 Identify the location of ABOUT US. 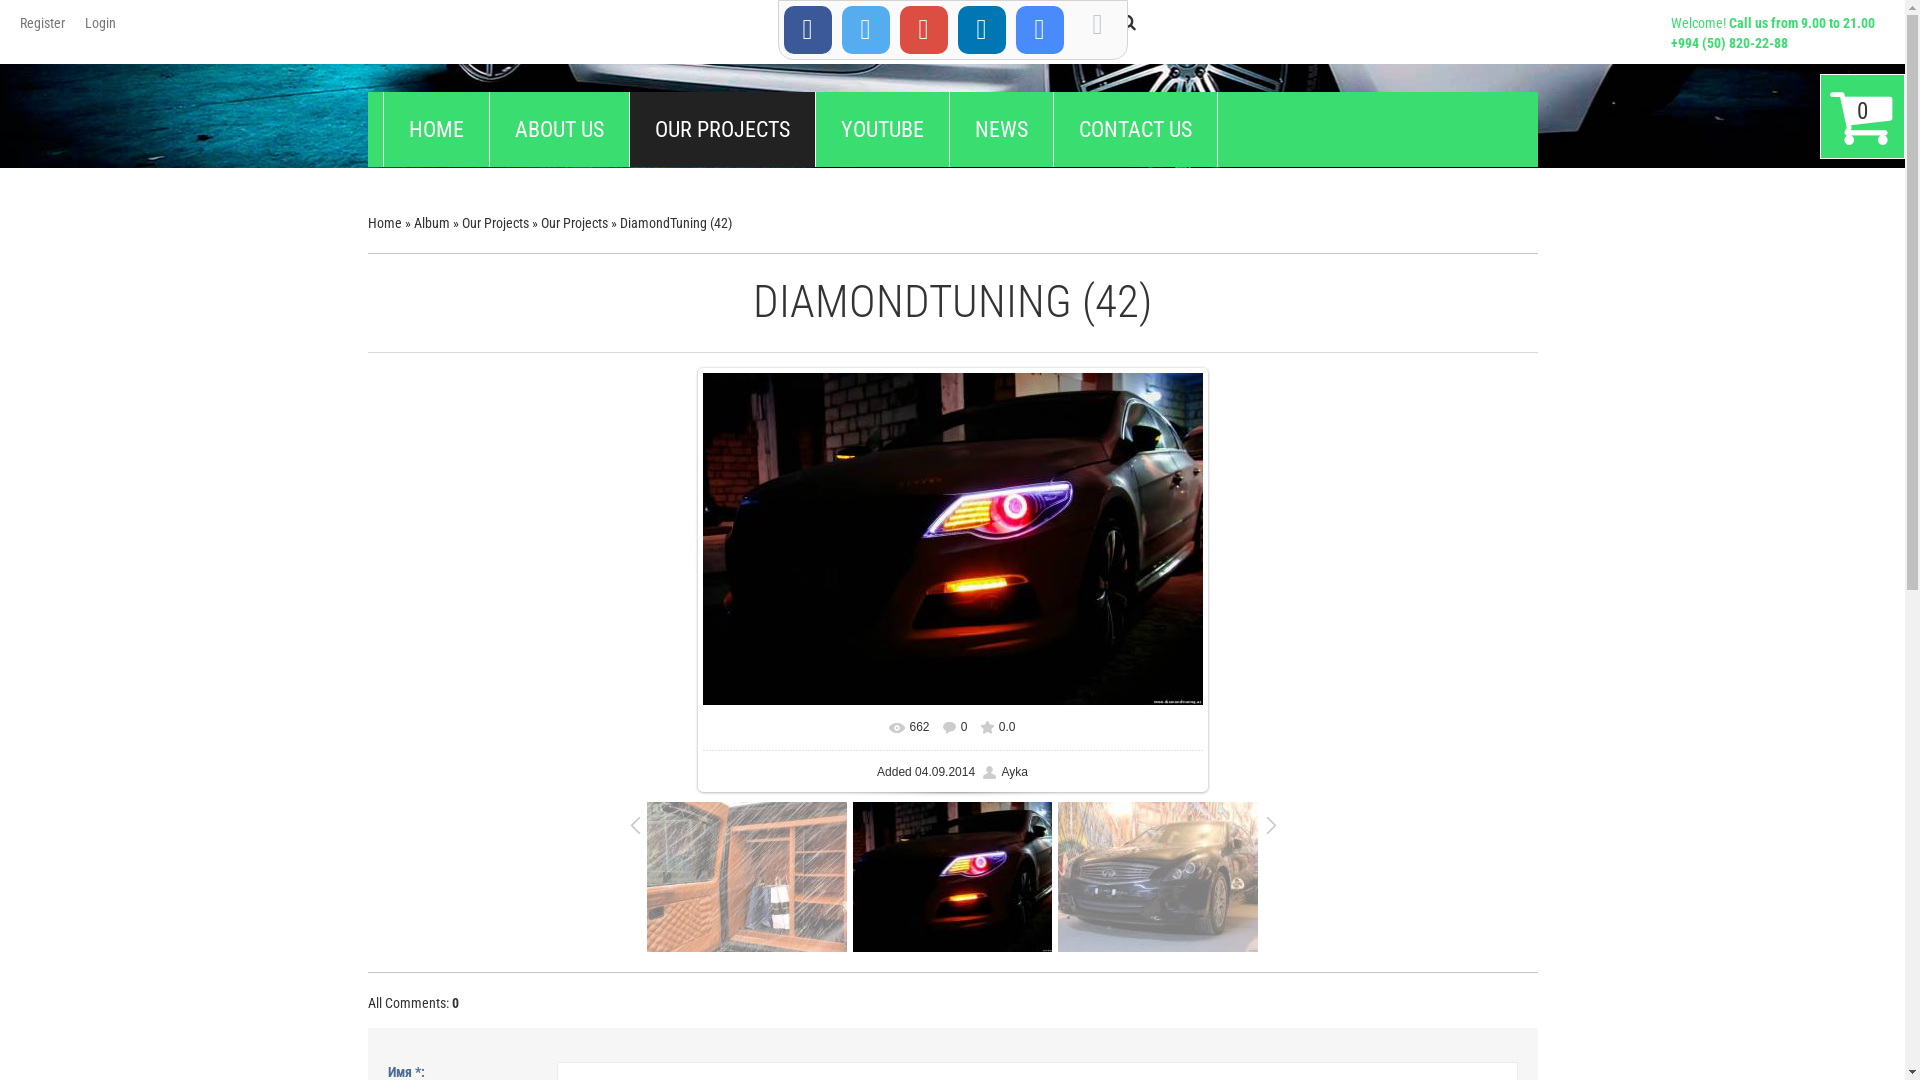
(559, 130).